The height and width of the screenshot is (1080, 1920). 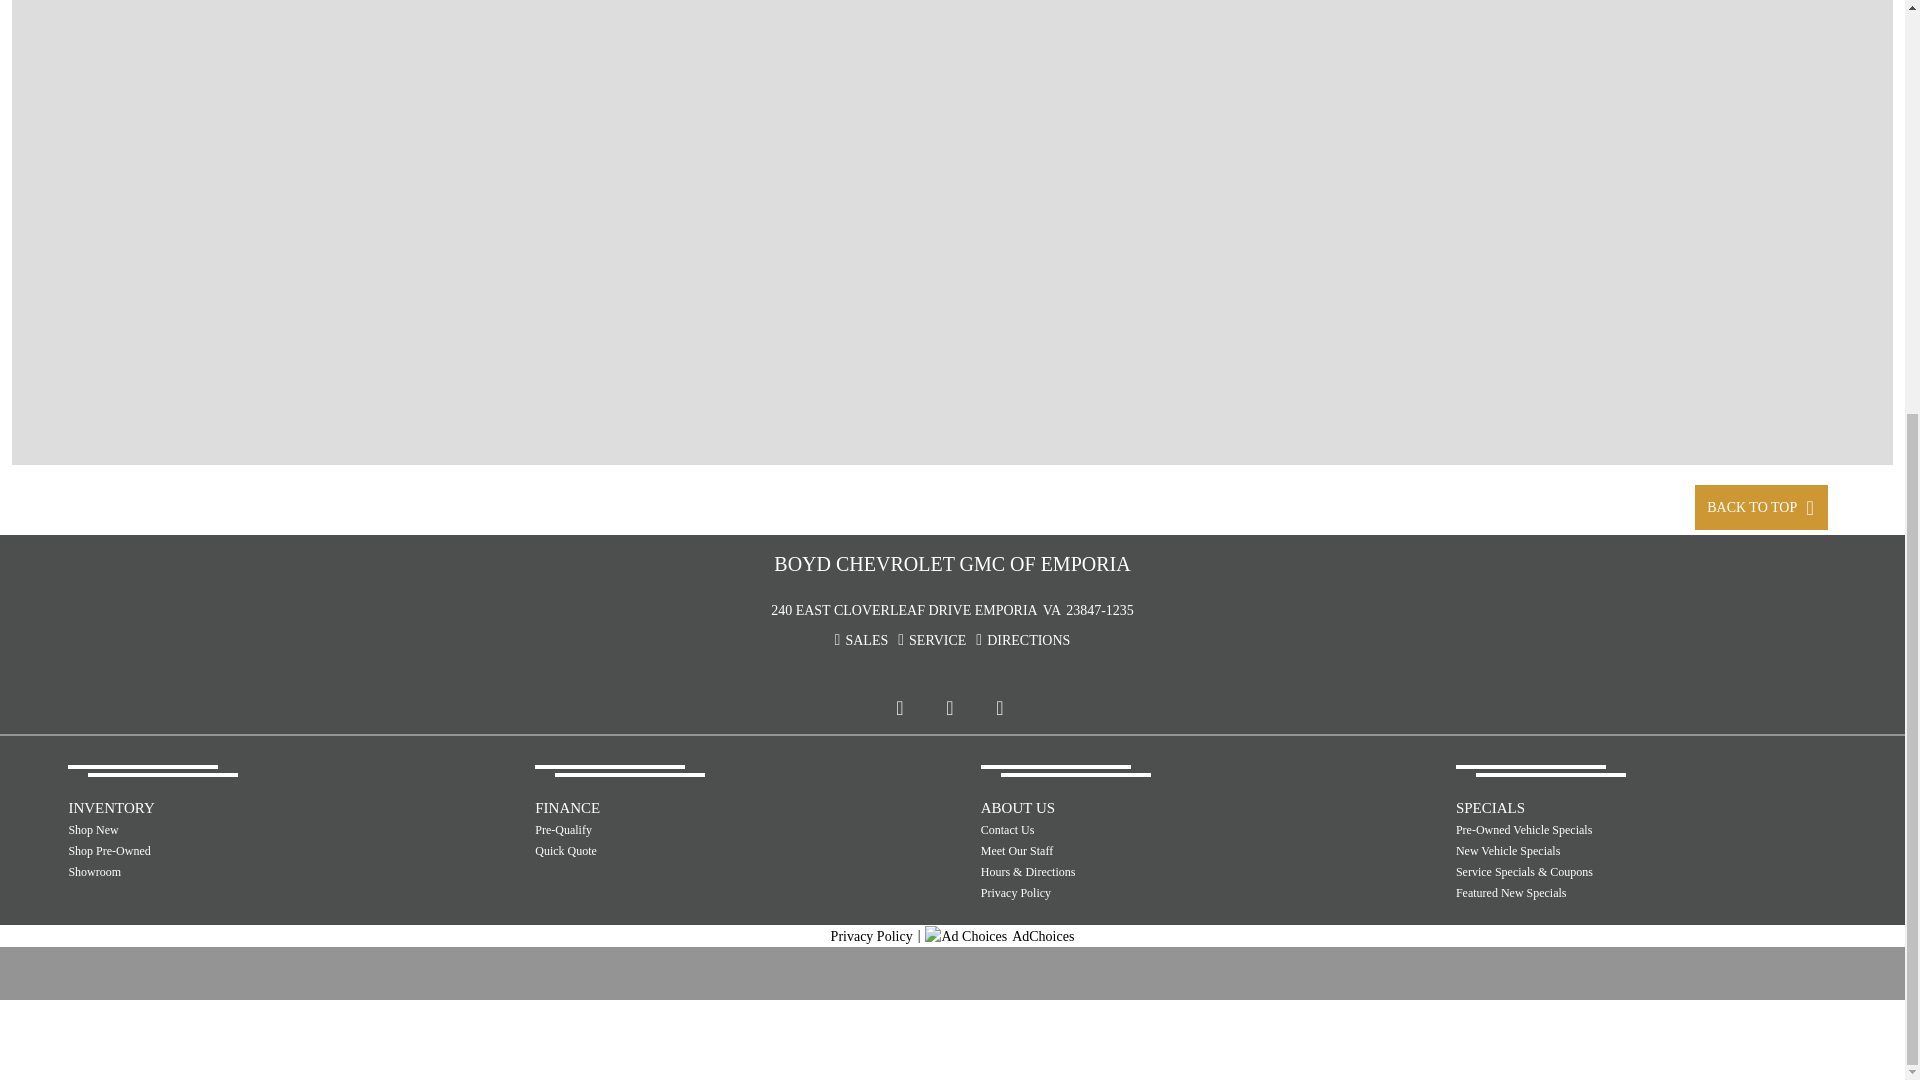 I want to click on Model Showroom, so click(x=218, y=872).